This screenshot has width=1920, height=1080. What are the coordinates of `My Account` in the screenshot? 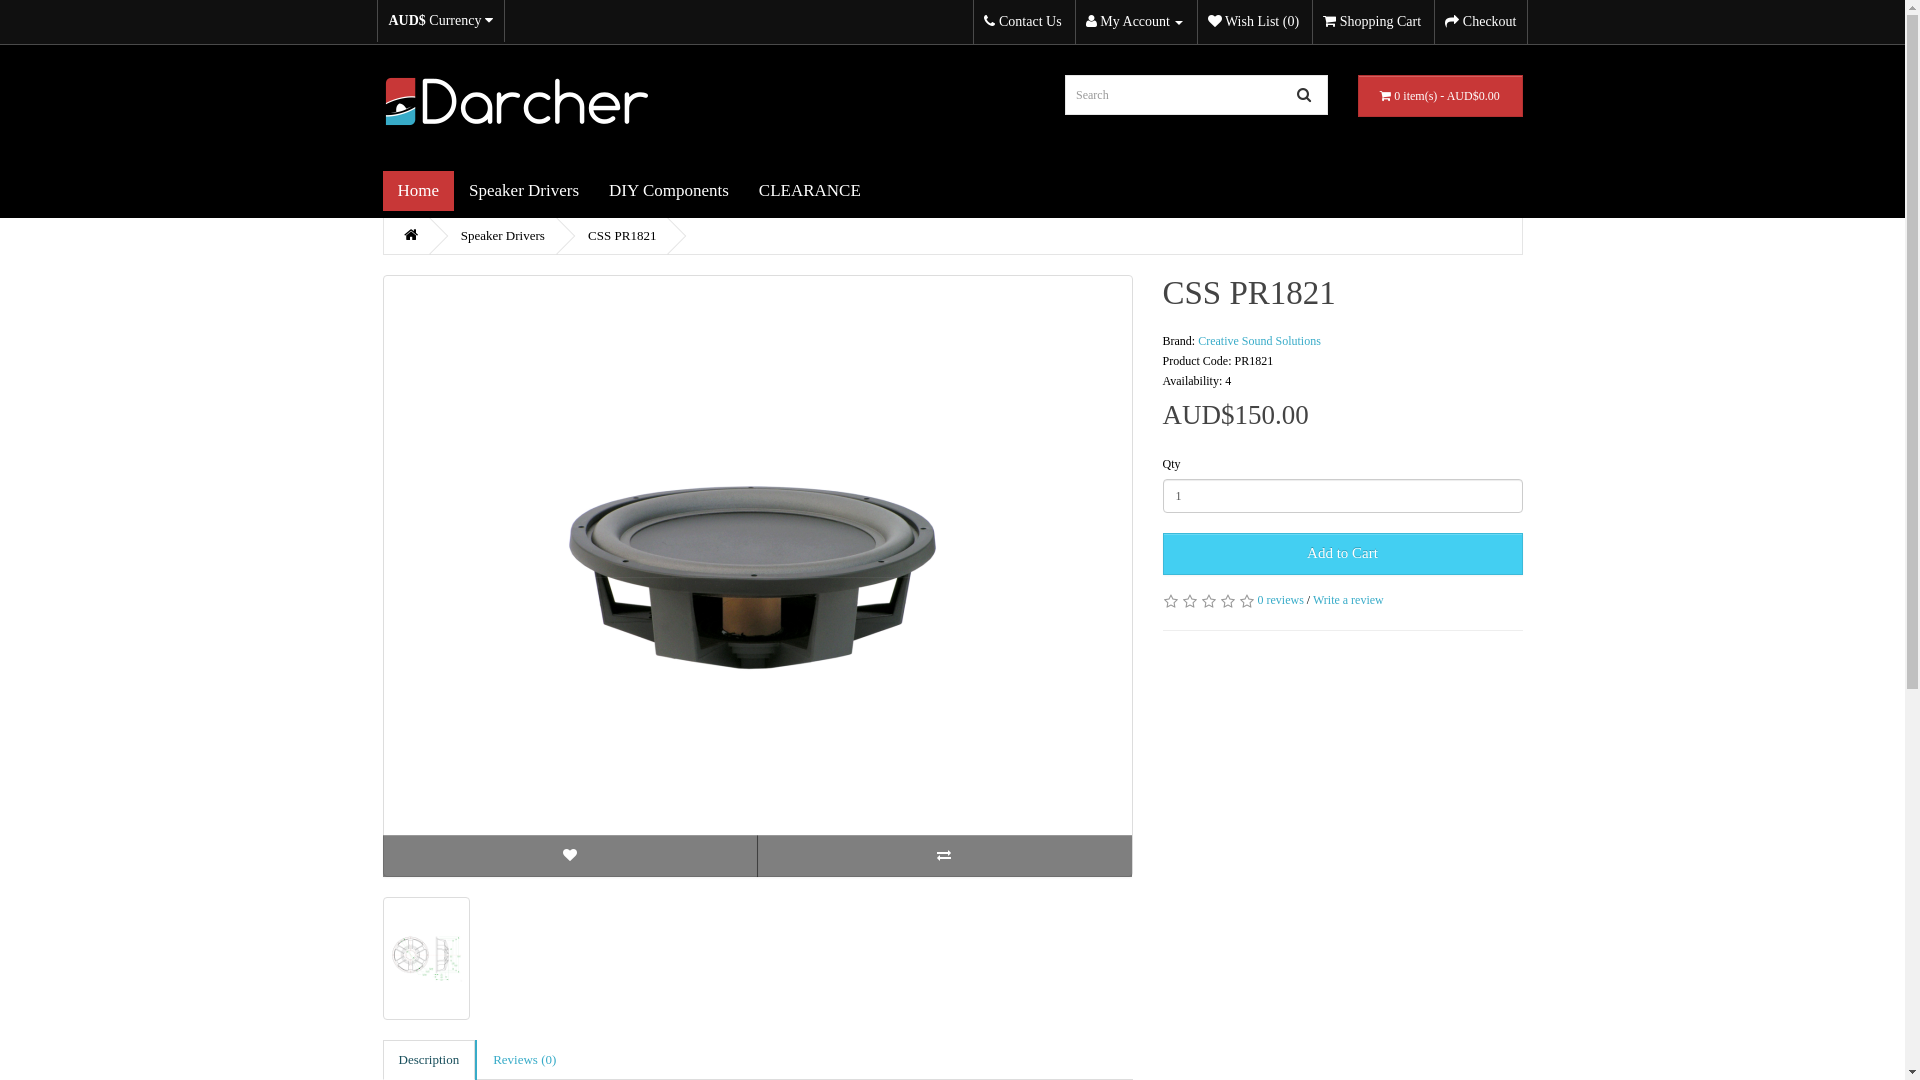 It's located at (1135, 22).